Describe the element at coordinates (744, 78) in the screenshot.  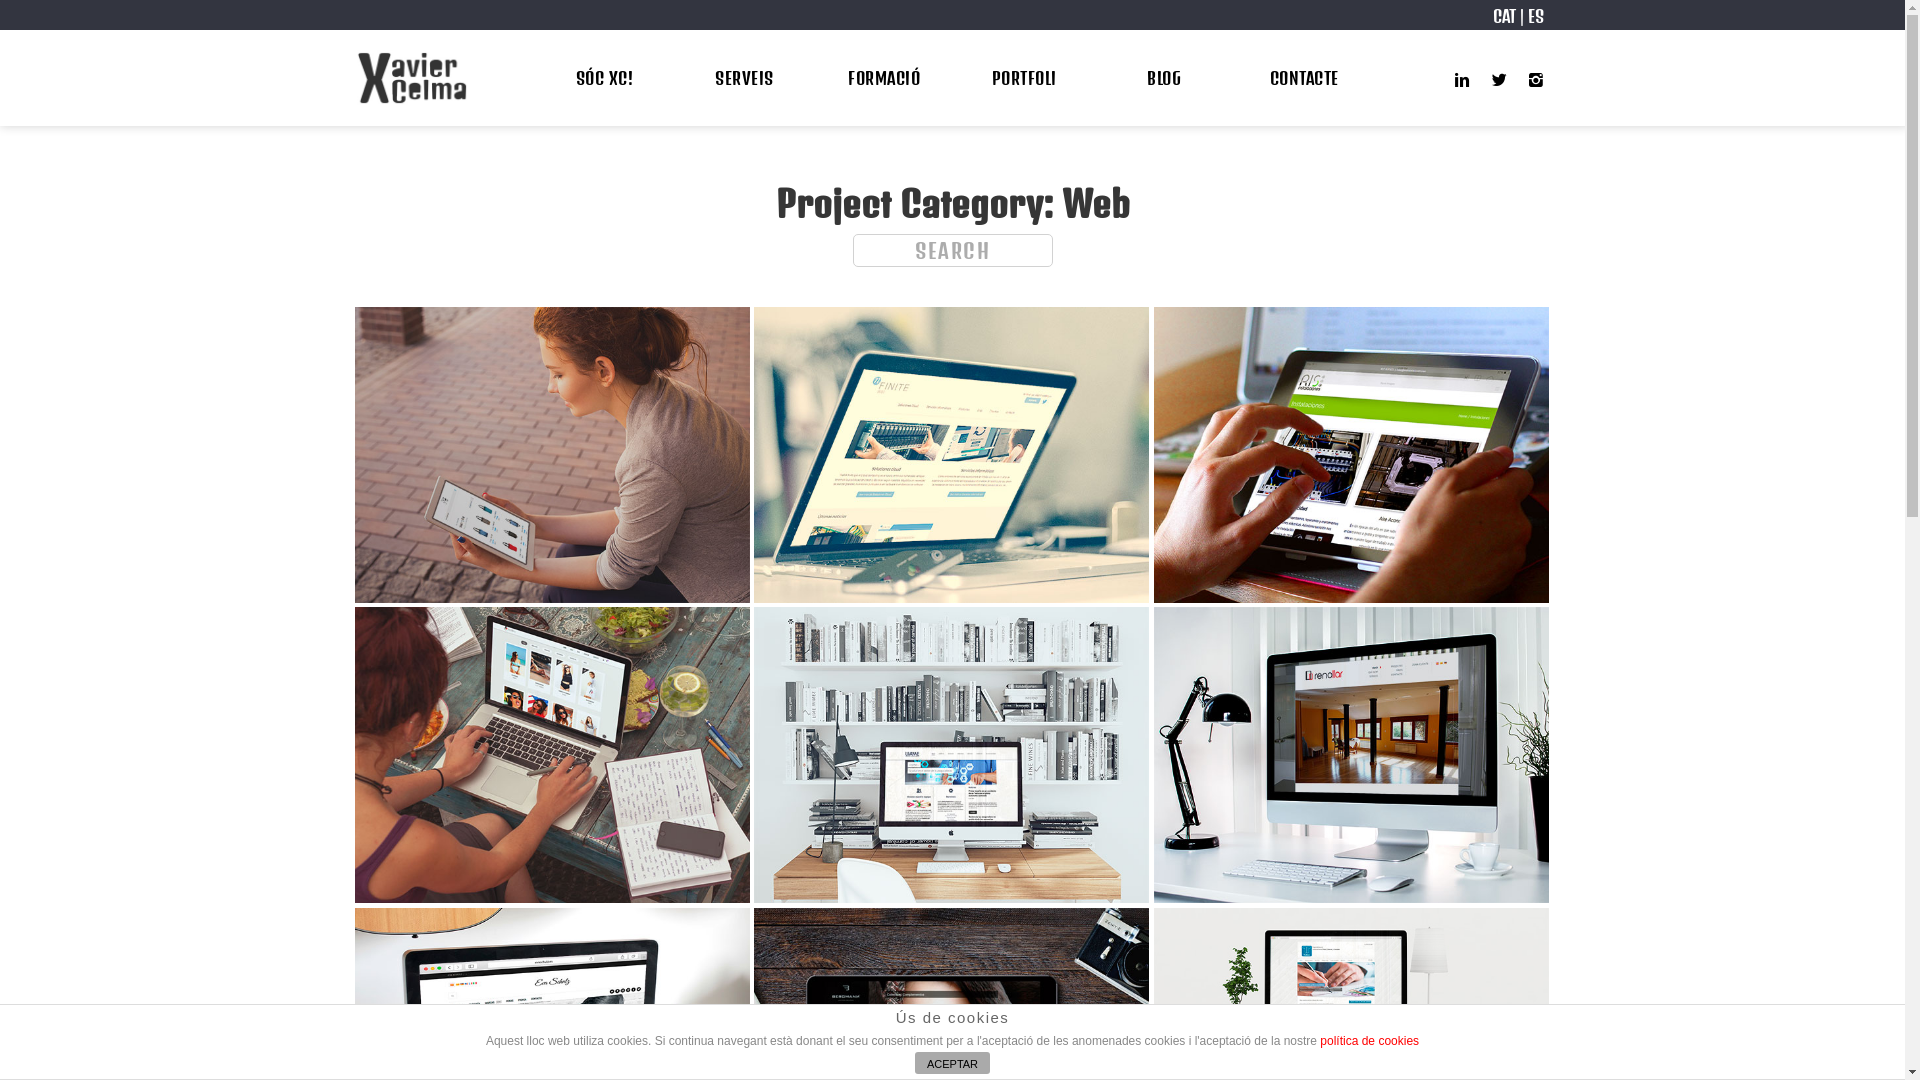
I see `SERVEIS` at that location.